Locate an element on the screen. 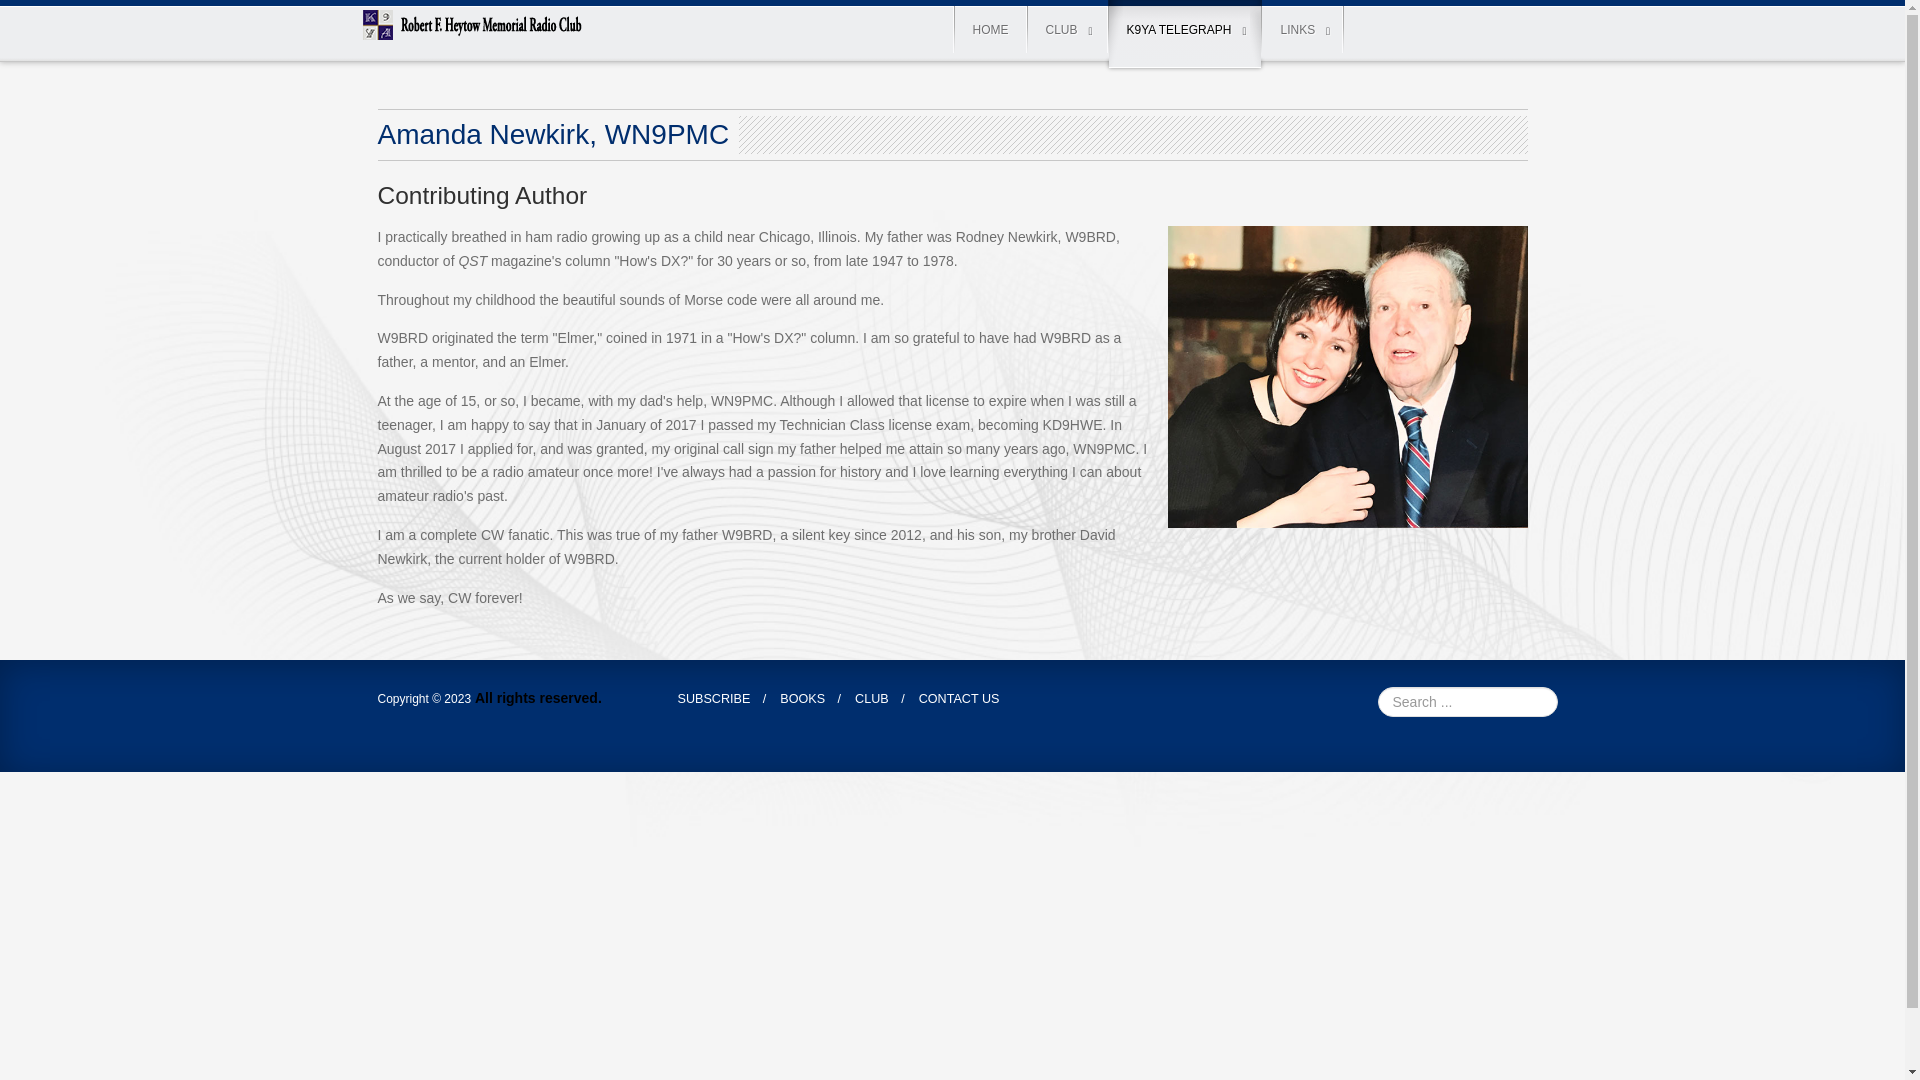 The image size is (1920, 1080). CLUB is located at coordinates (1067, 30).